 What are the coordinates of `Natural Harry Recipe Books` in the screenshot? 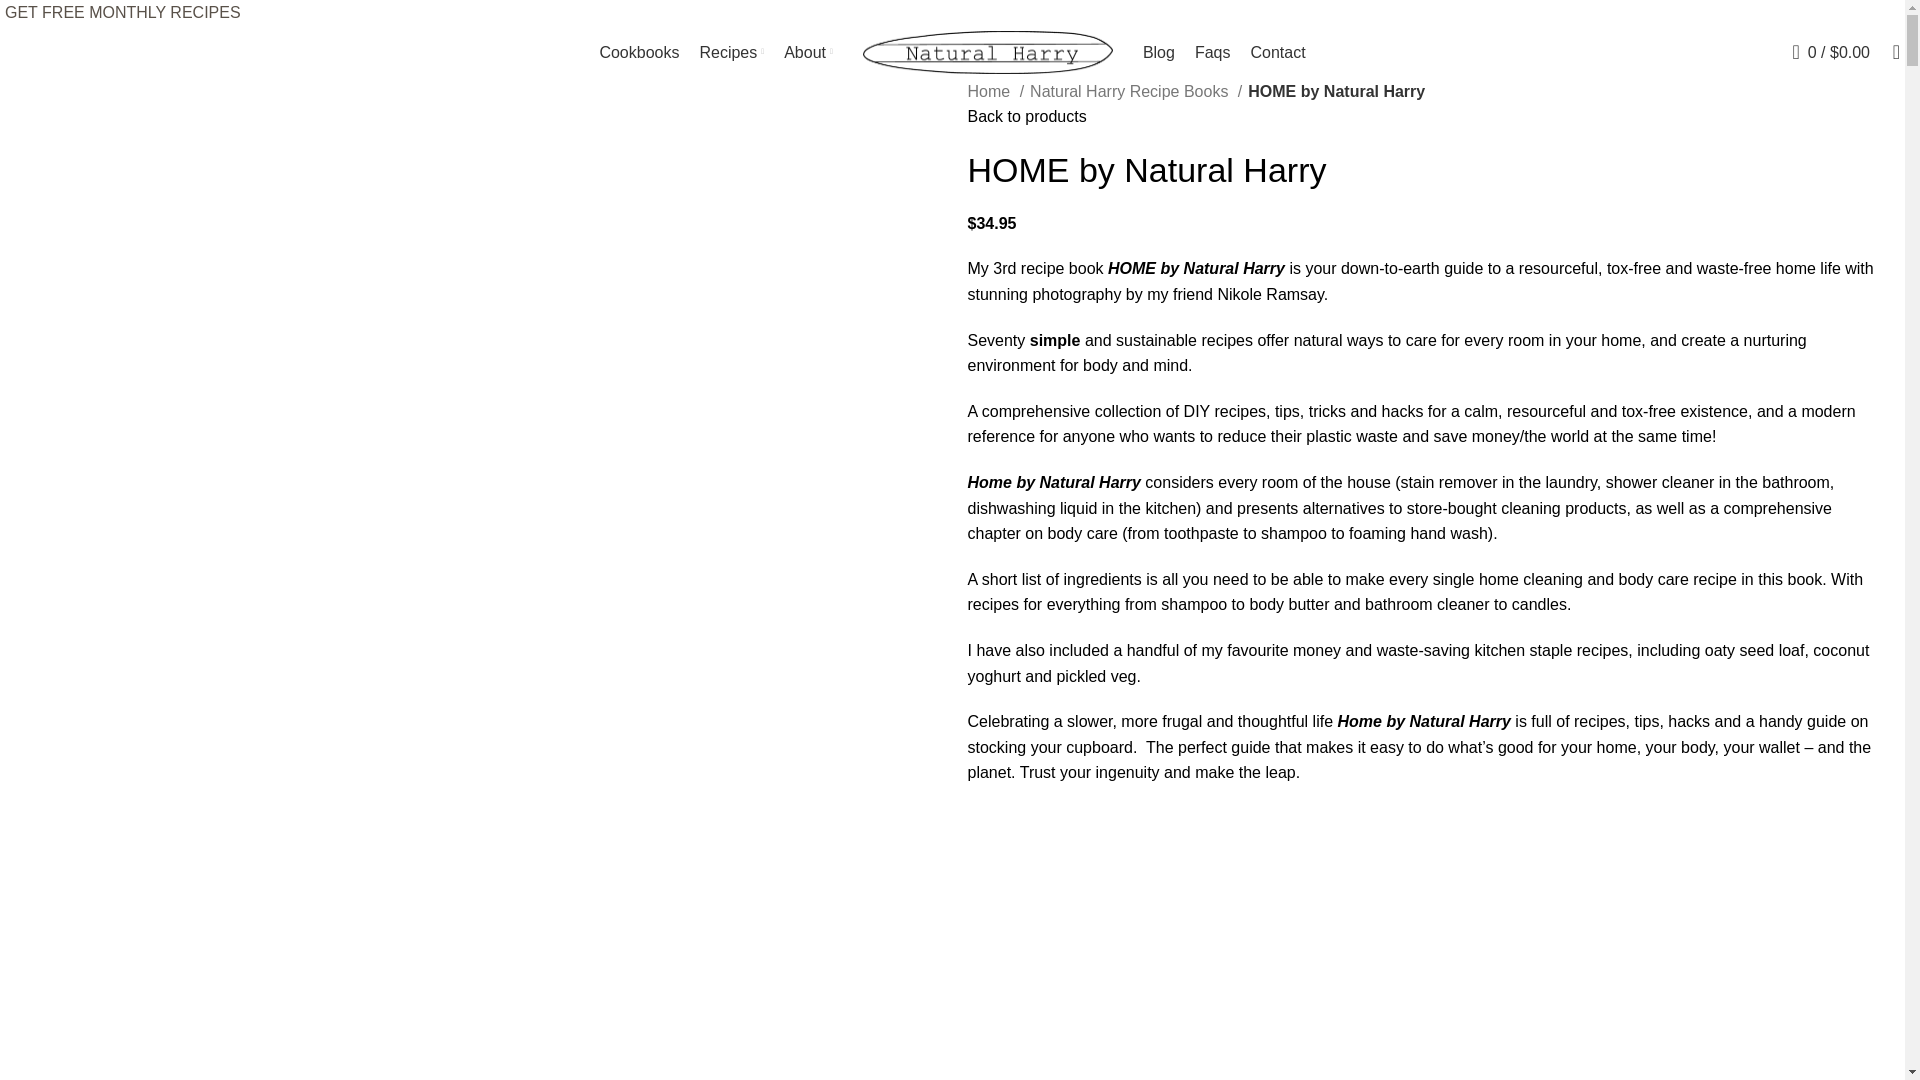 It's located at (1136, 92).